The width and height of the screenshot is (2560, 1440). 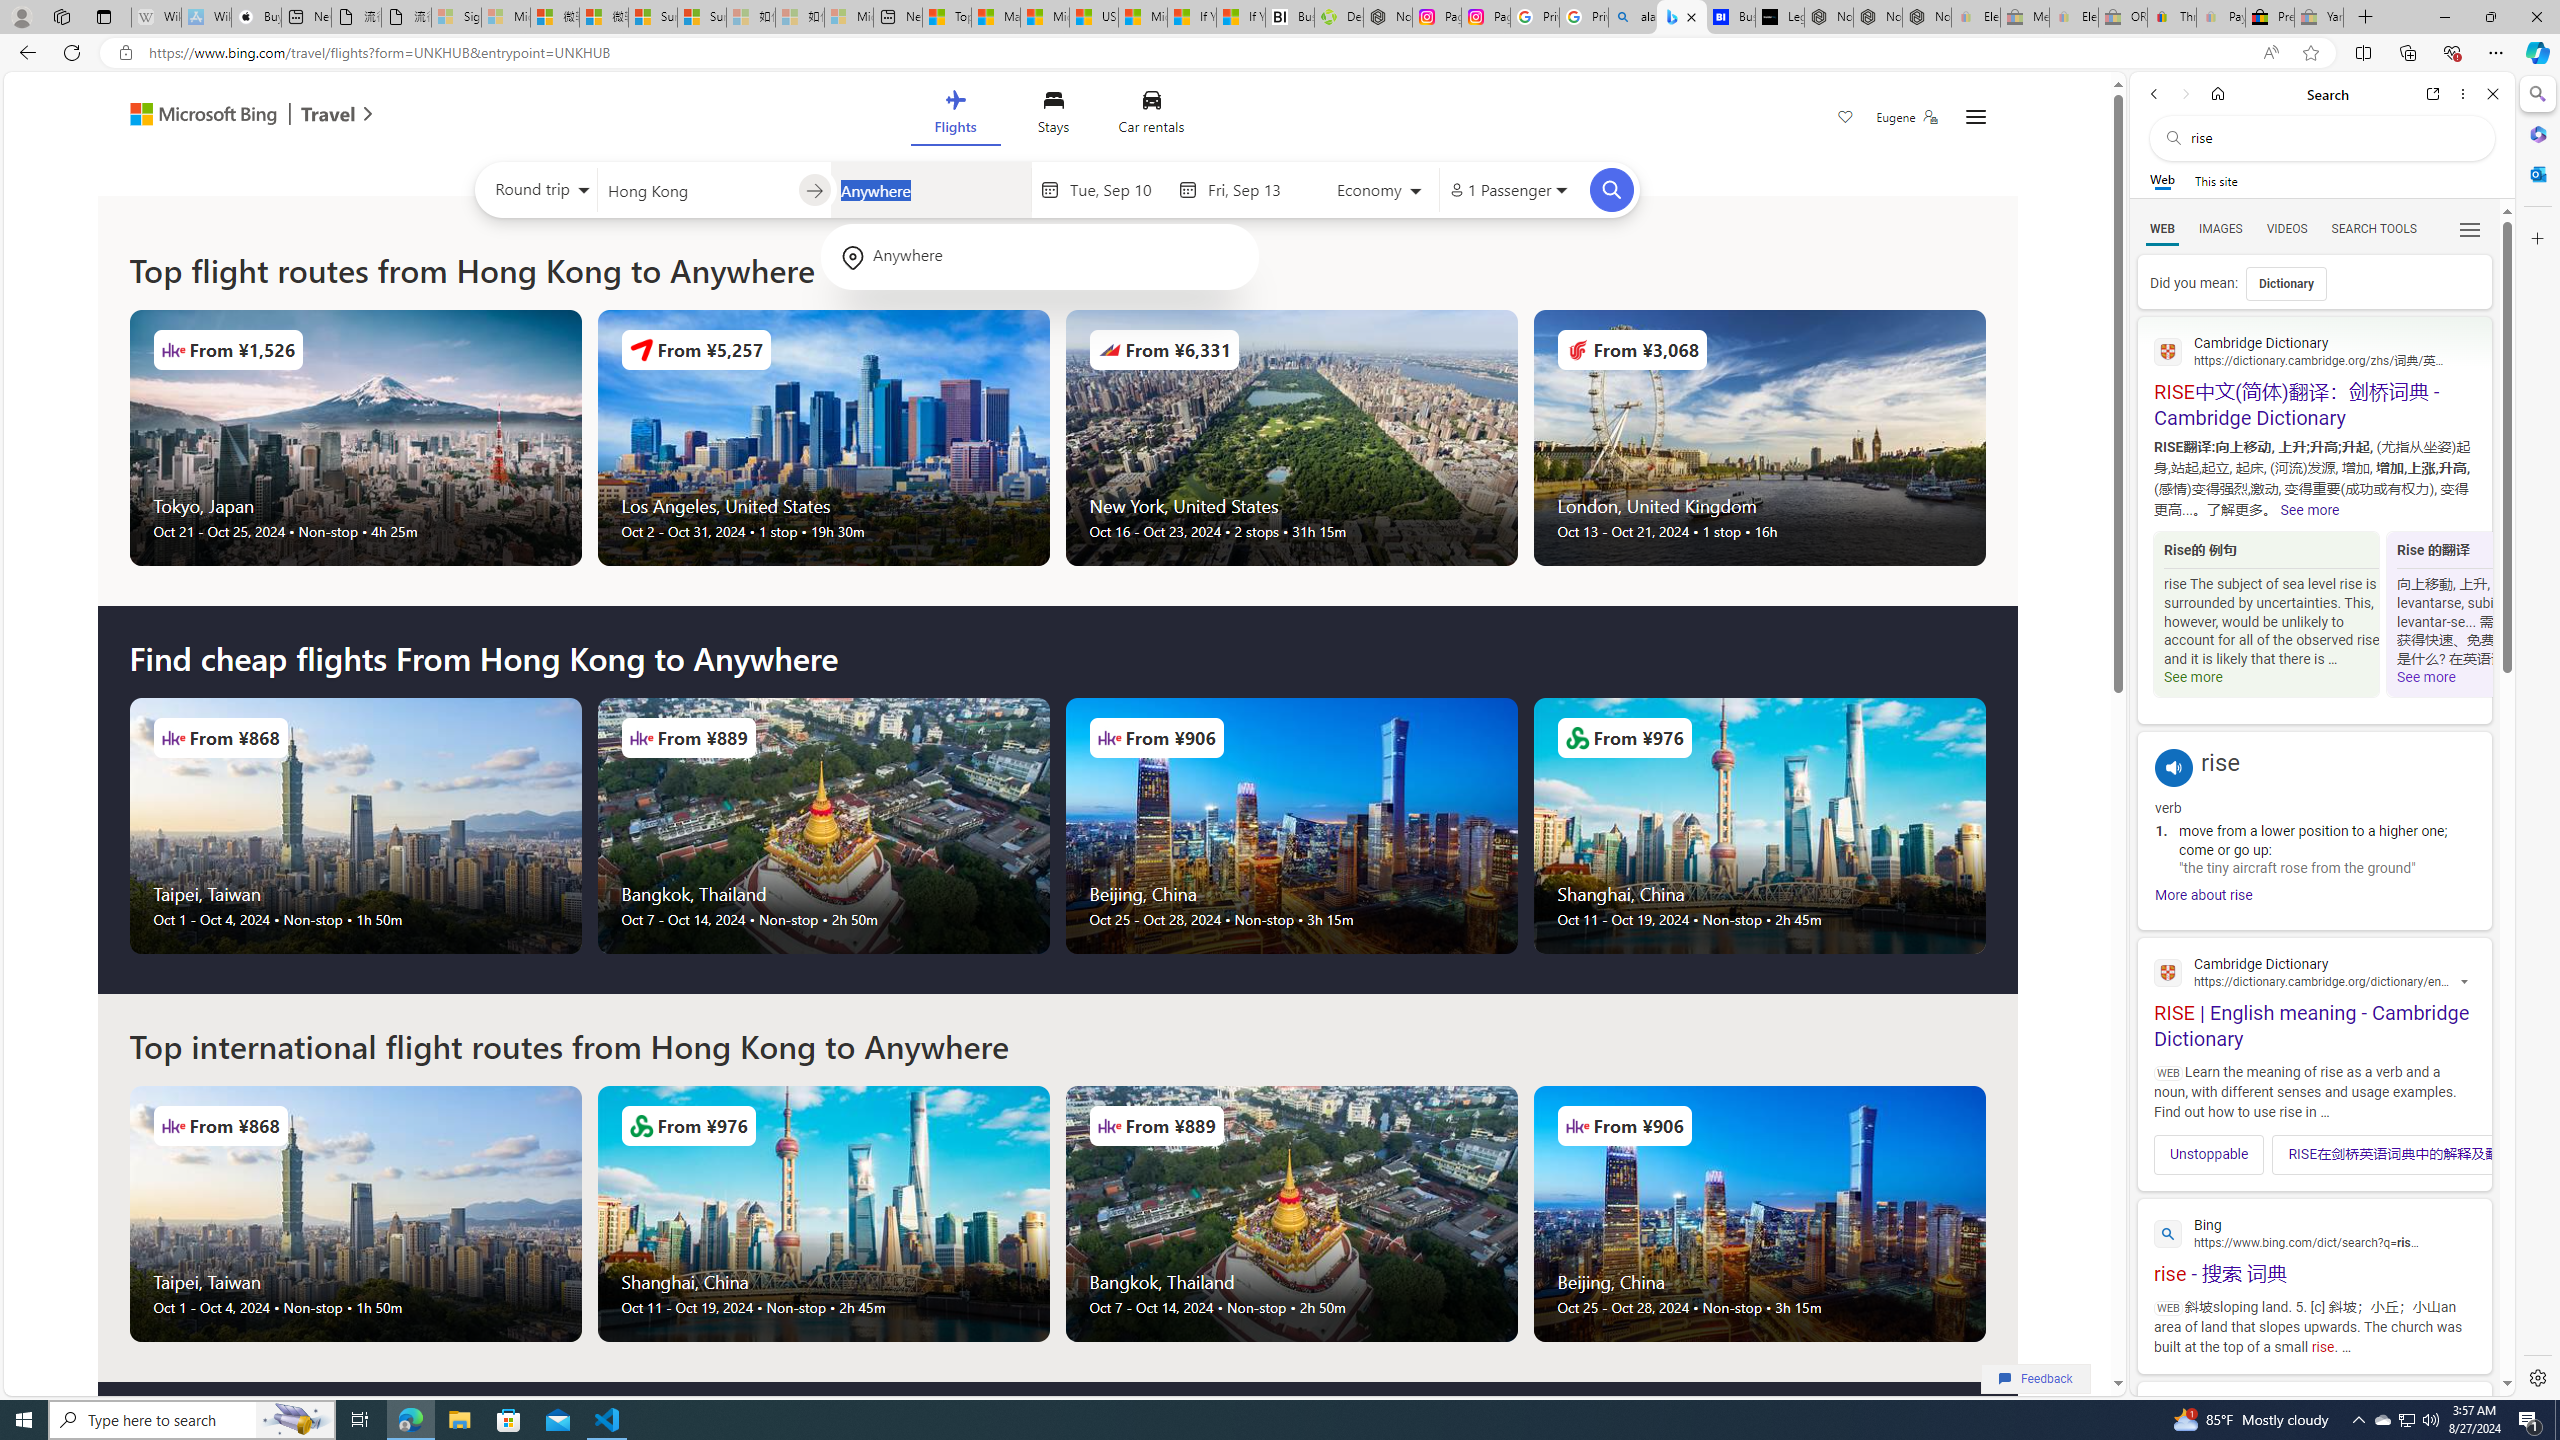 What do you see at coordinates (1380, 193) in the screenshot?
I see `Select class of service` at bounding box center [1380, 193].